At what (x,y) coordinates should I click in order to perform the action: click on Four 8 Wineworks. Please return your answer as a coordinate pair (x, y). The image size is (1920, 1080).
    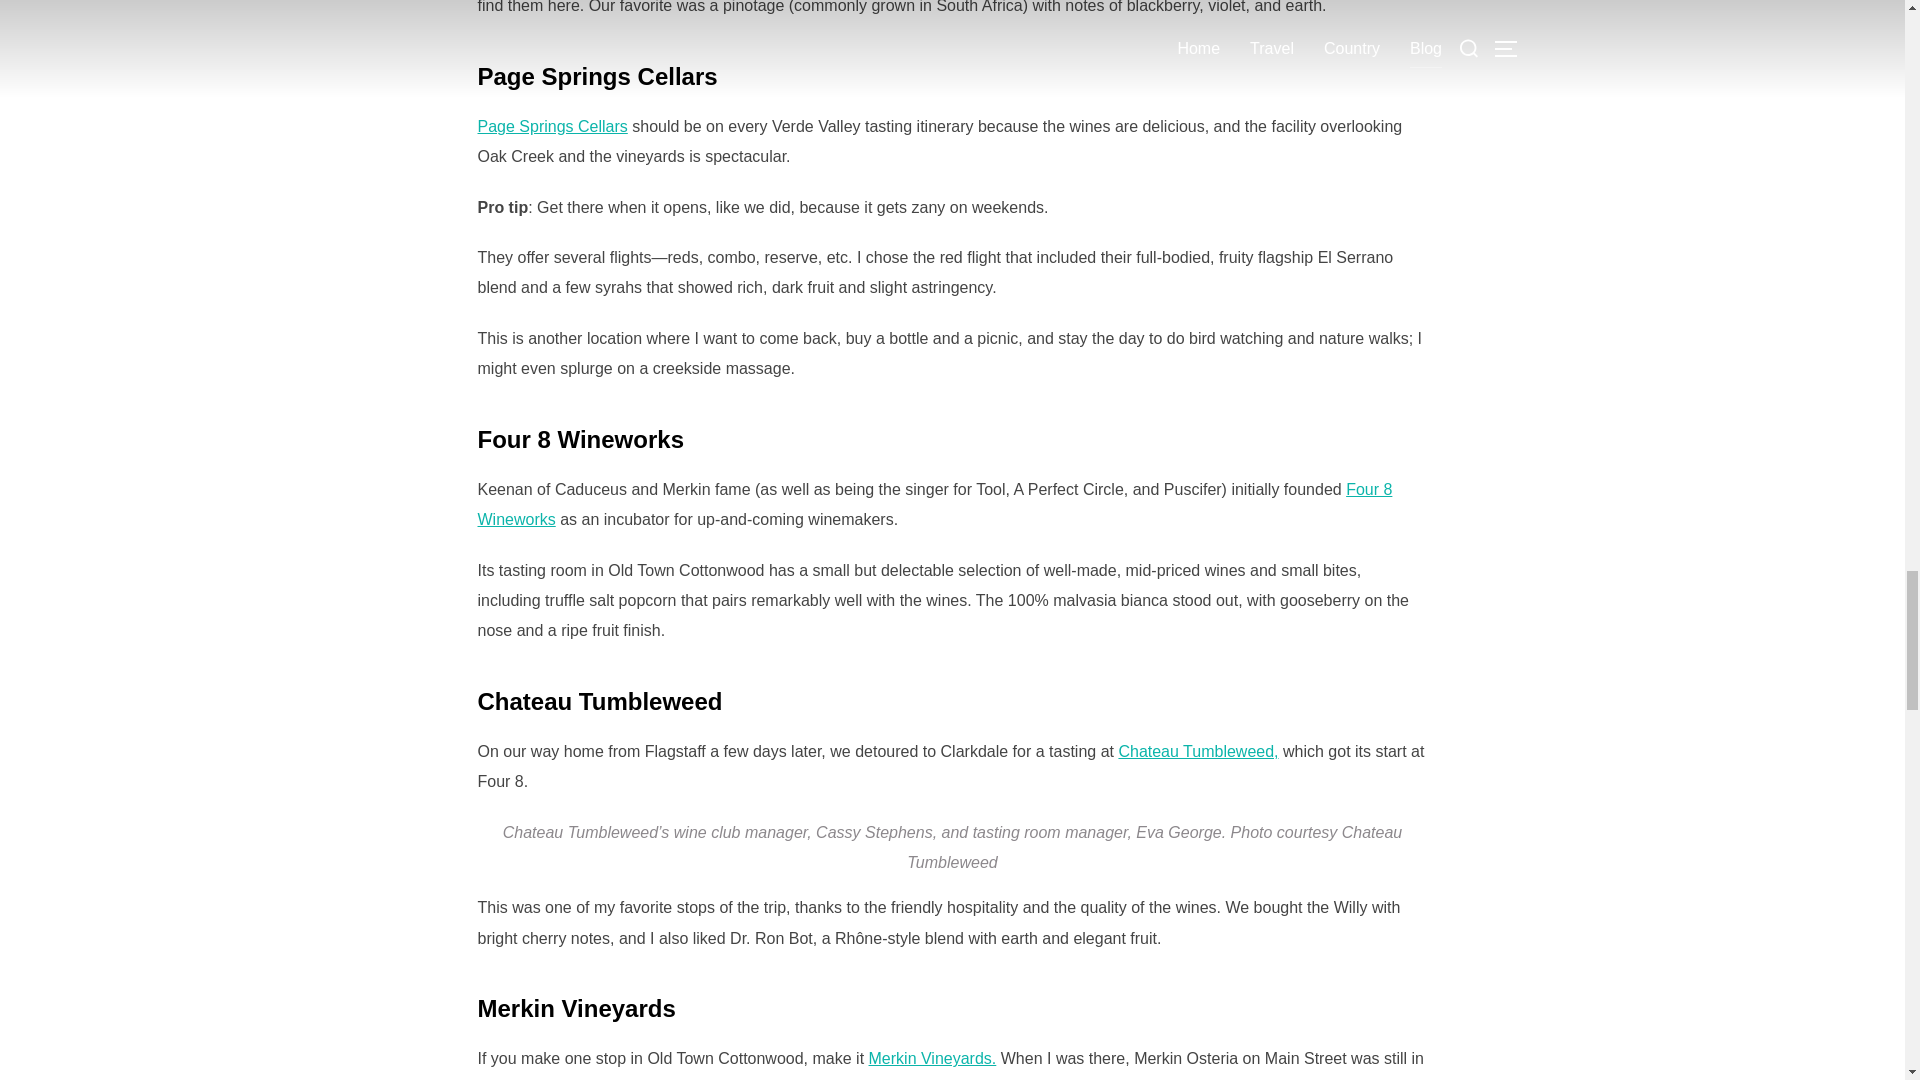
    Looking at the image, I should click on (936, 504).